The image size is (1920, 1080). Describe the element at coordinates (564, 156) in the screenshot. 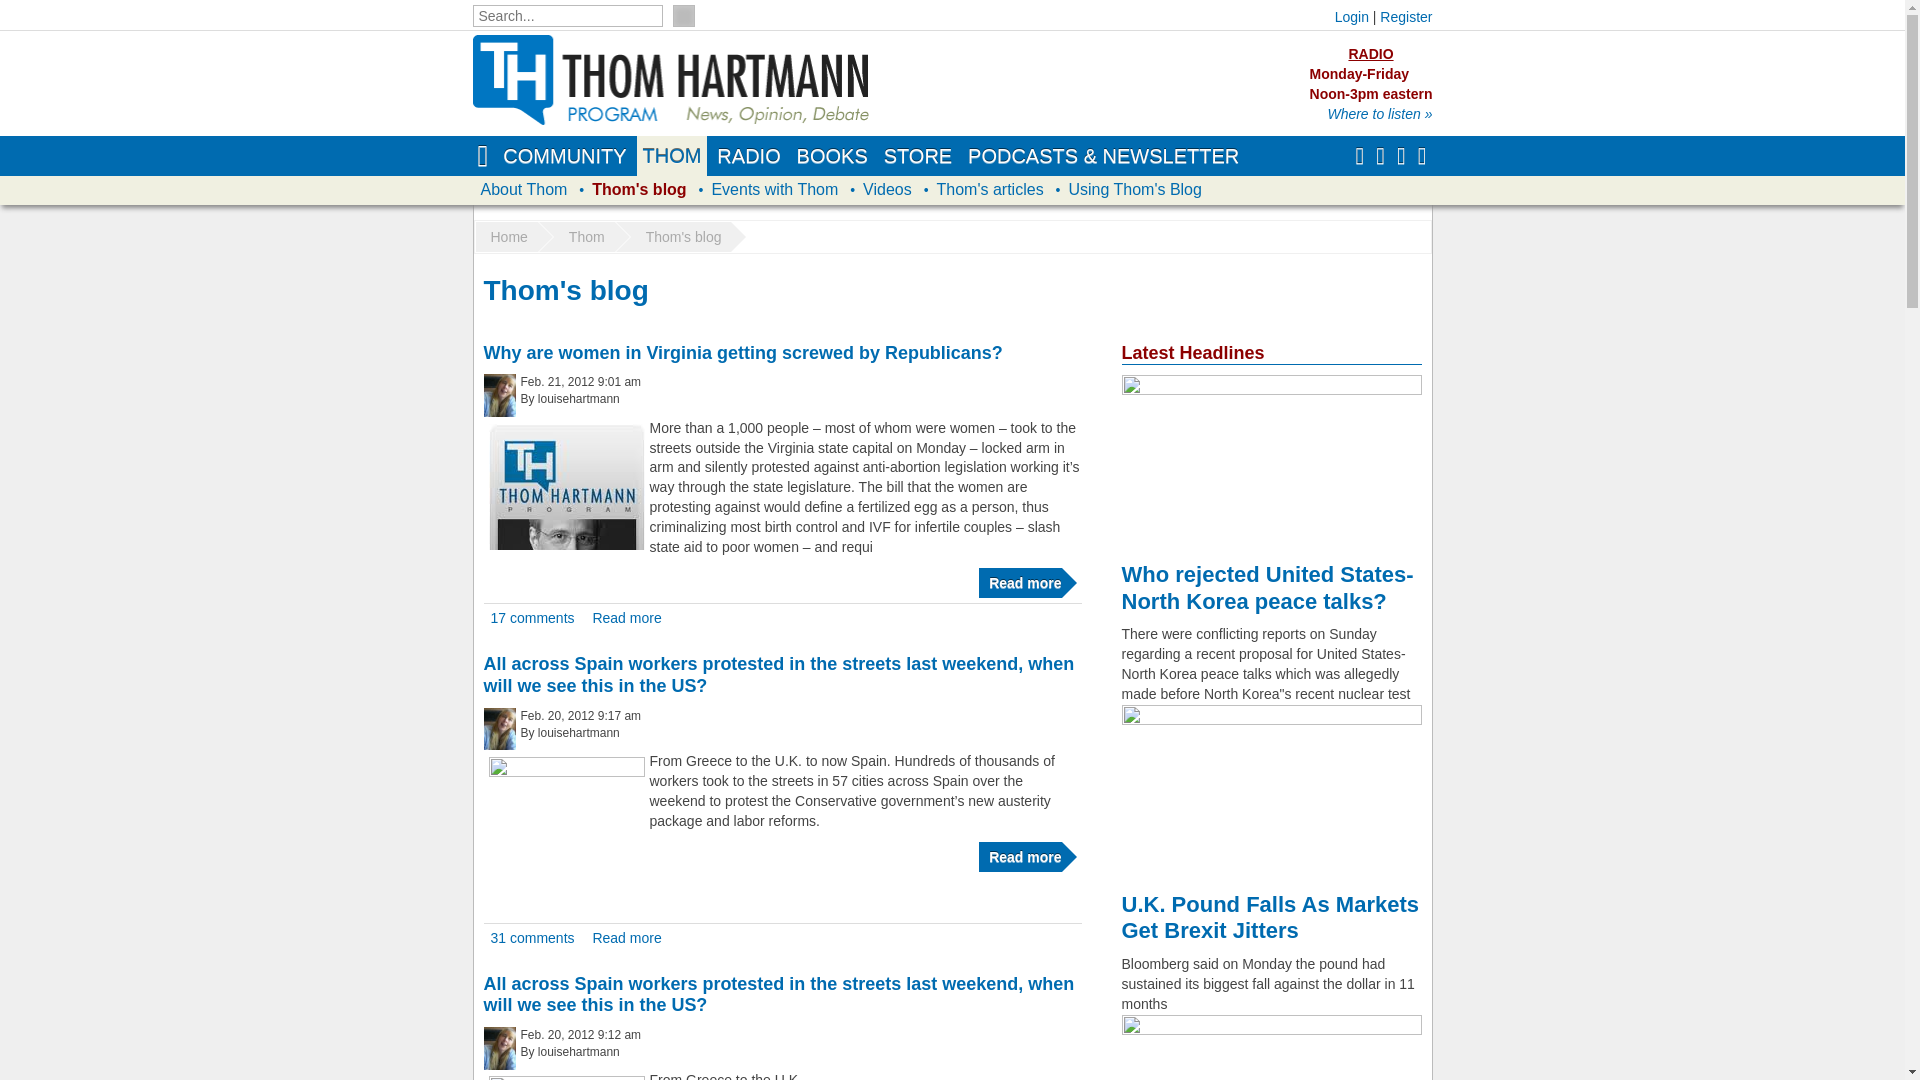

I see `COMMUNITY` at that location.